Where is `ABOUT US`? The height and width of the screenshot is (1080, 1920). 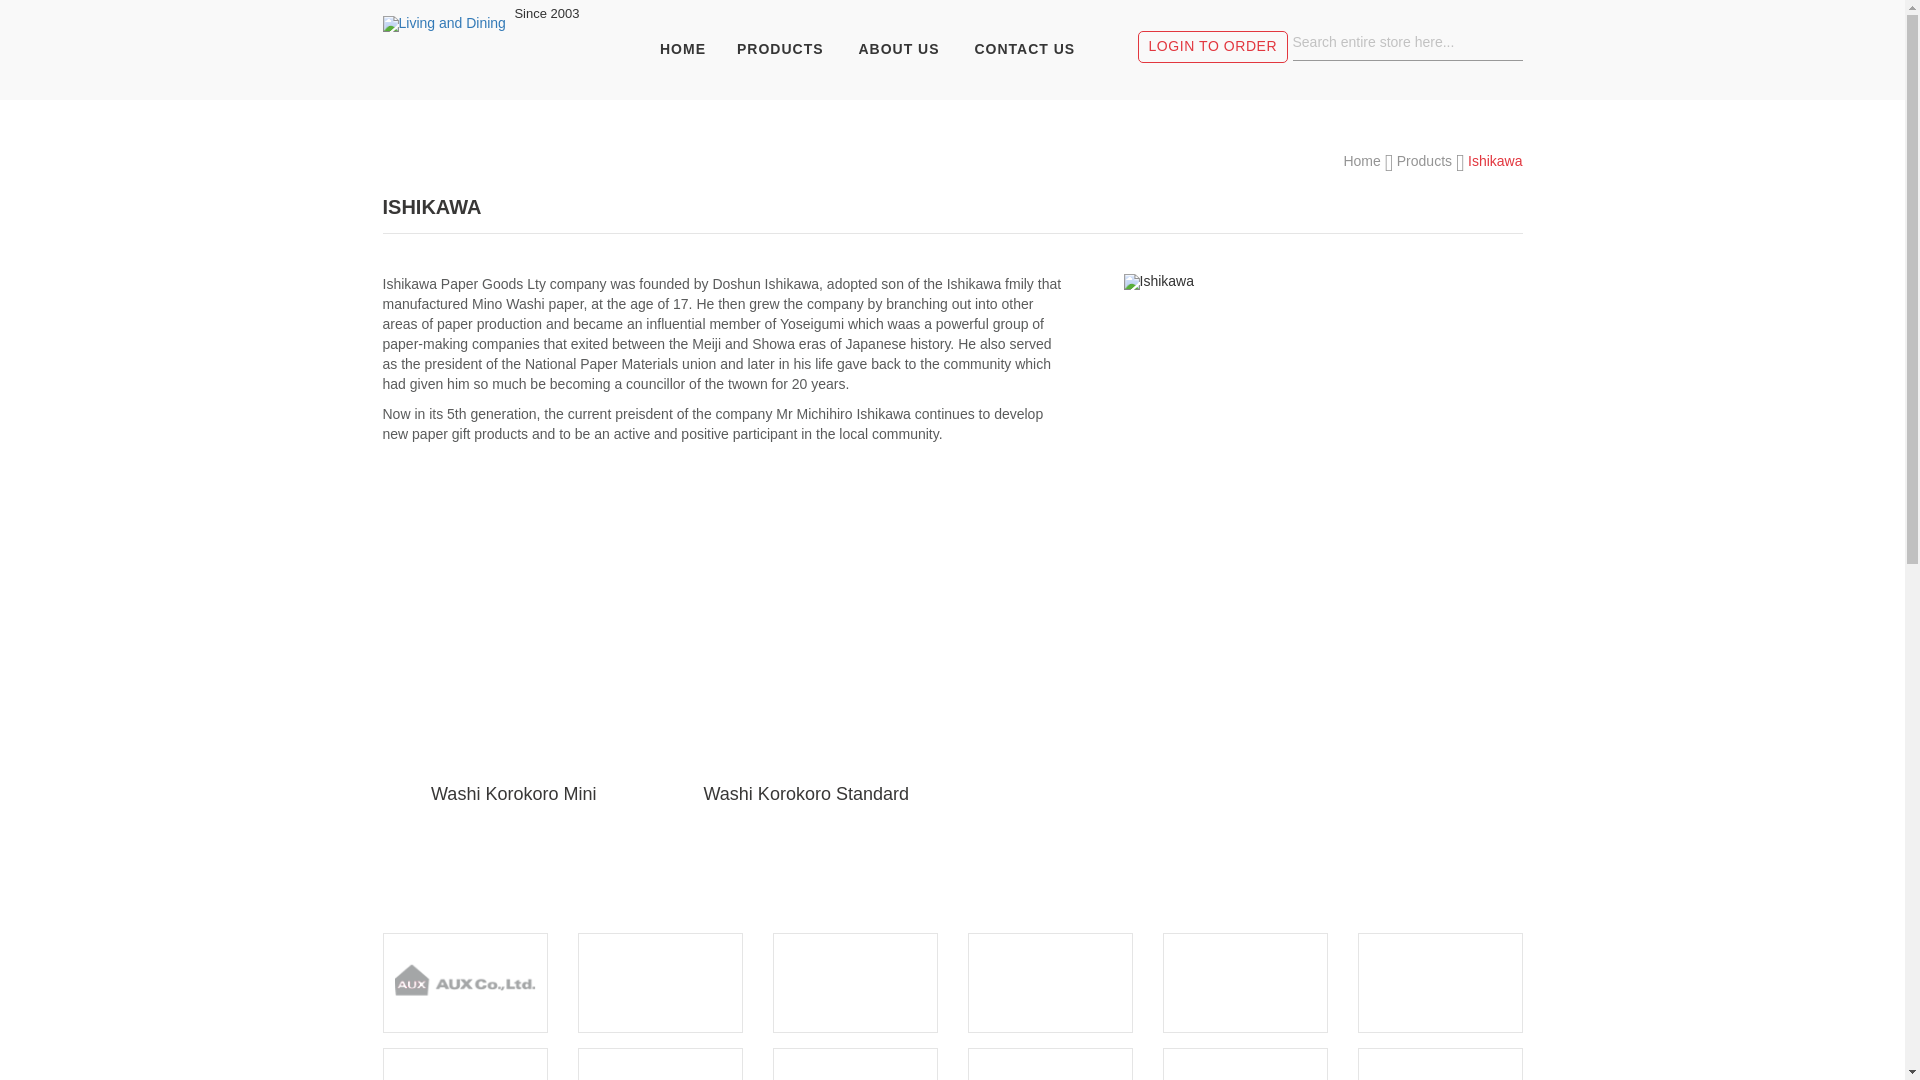
ABOUT US is located at coordinates (898, 49).